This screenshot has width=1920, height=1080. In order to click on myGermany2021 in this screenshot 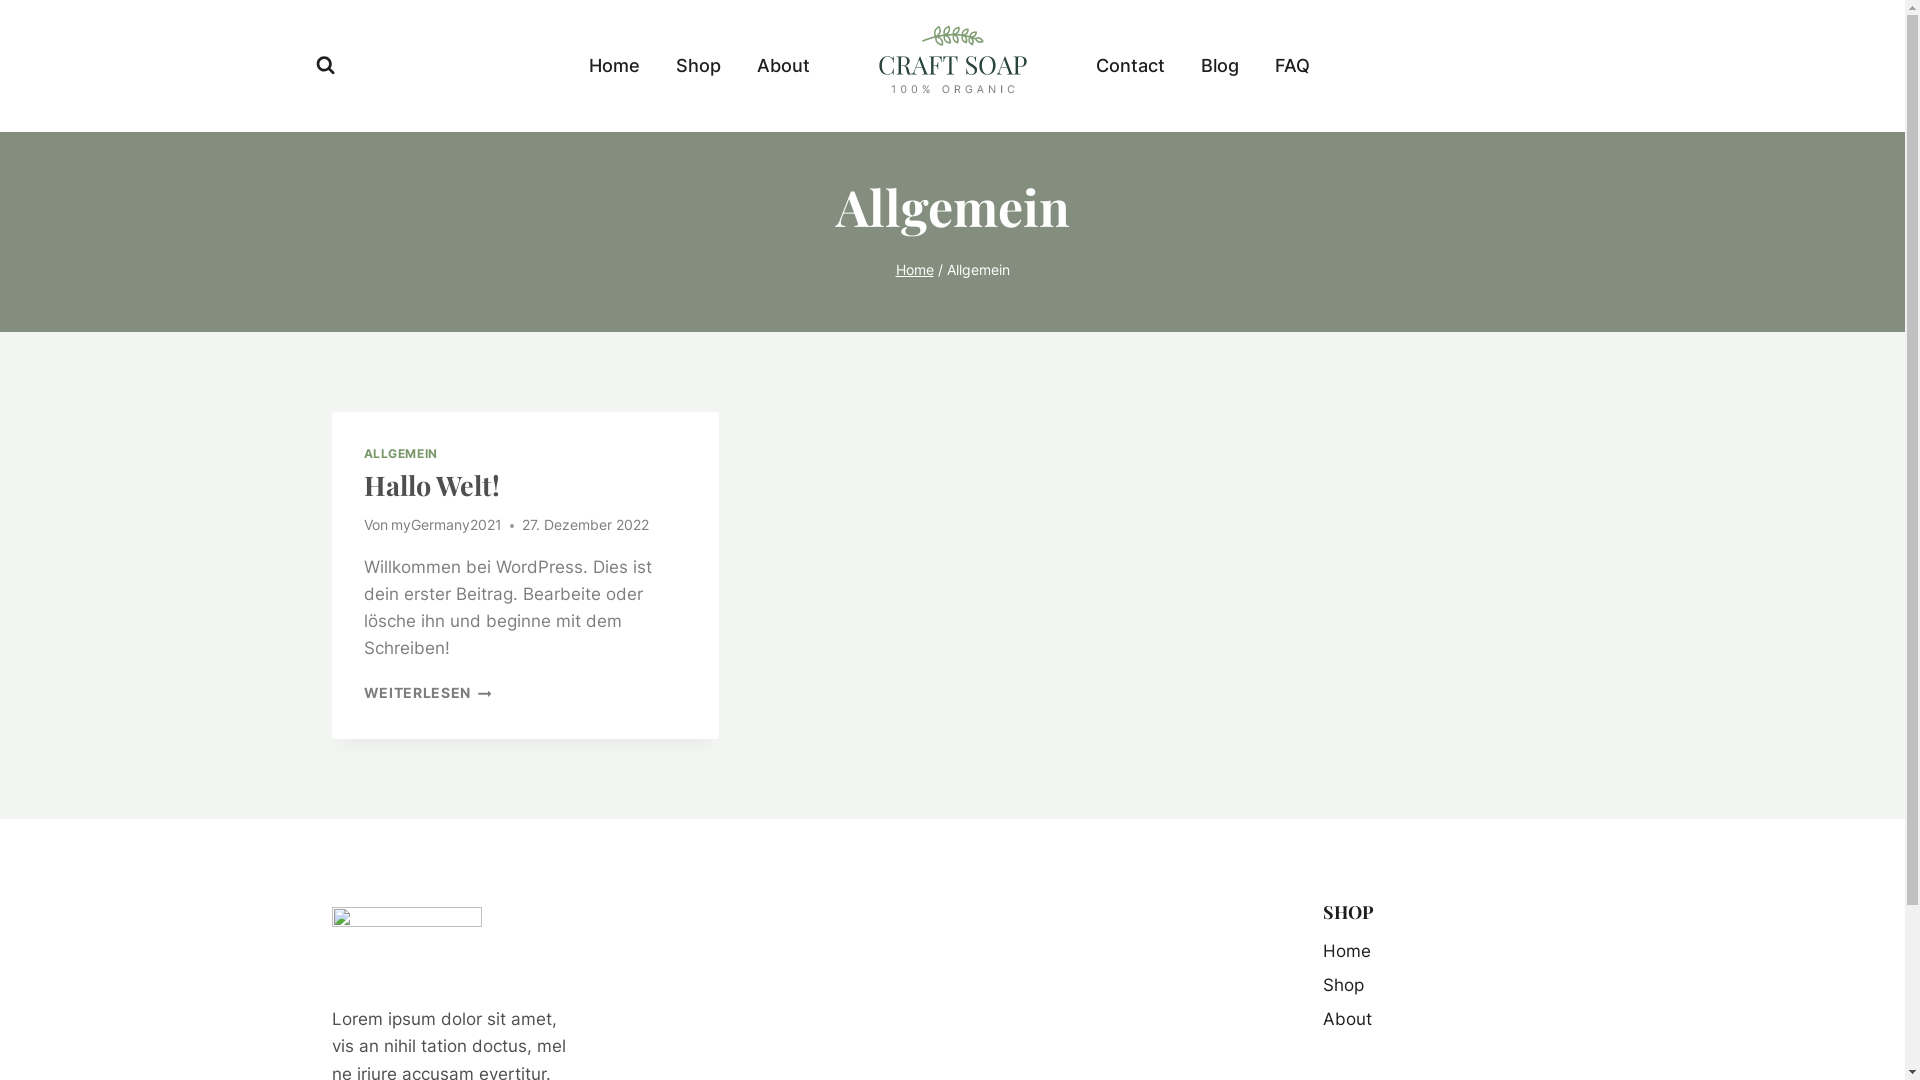, I will do `click(446, 525)`.